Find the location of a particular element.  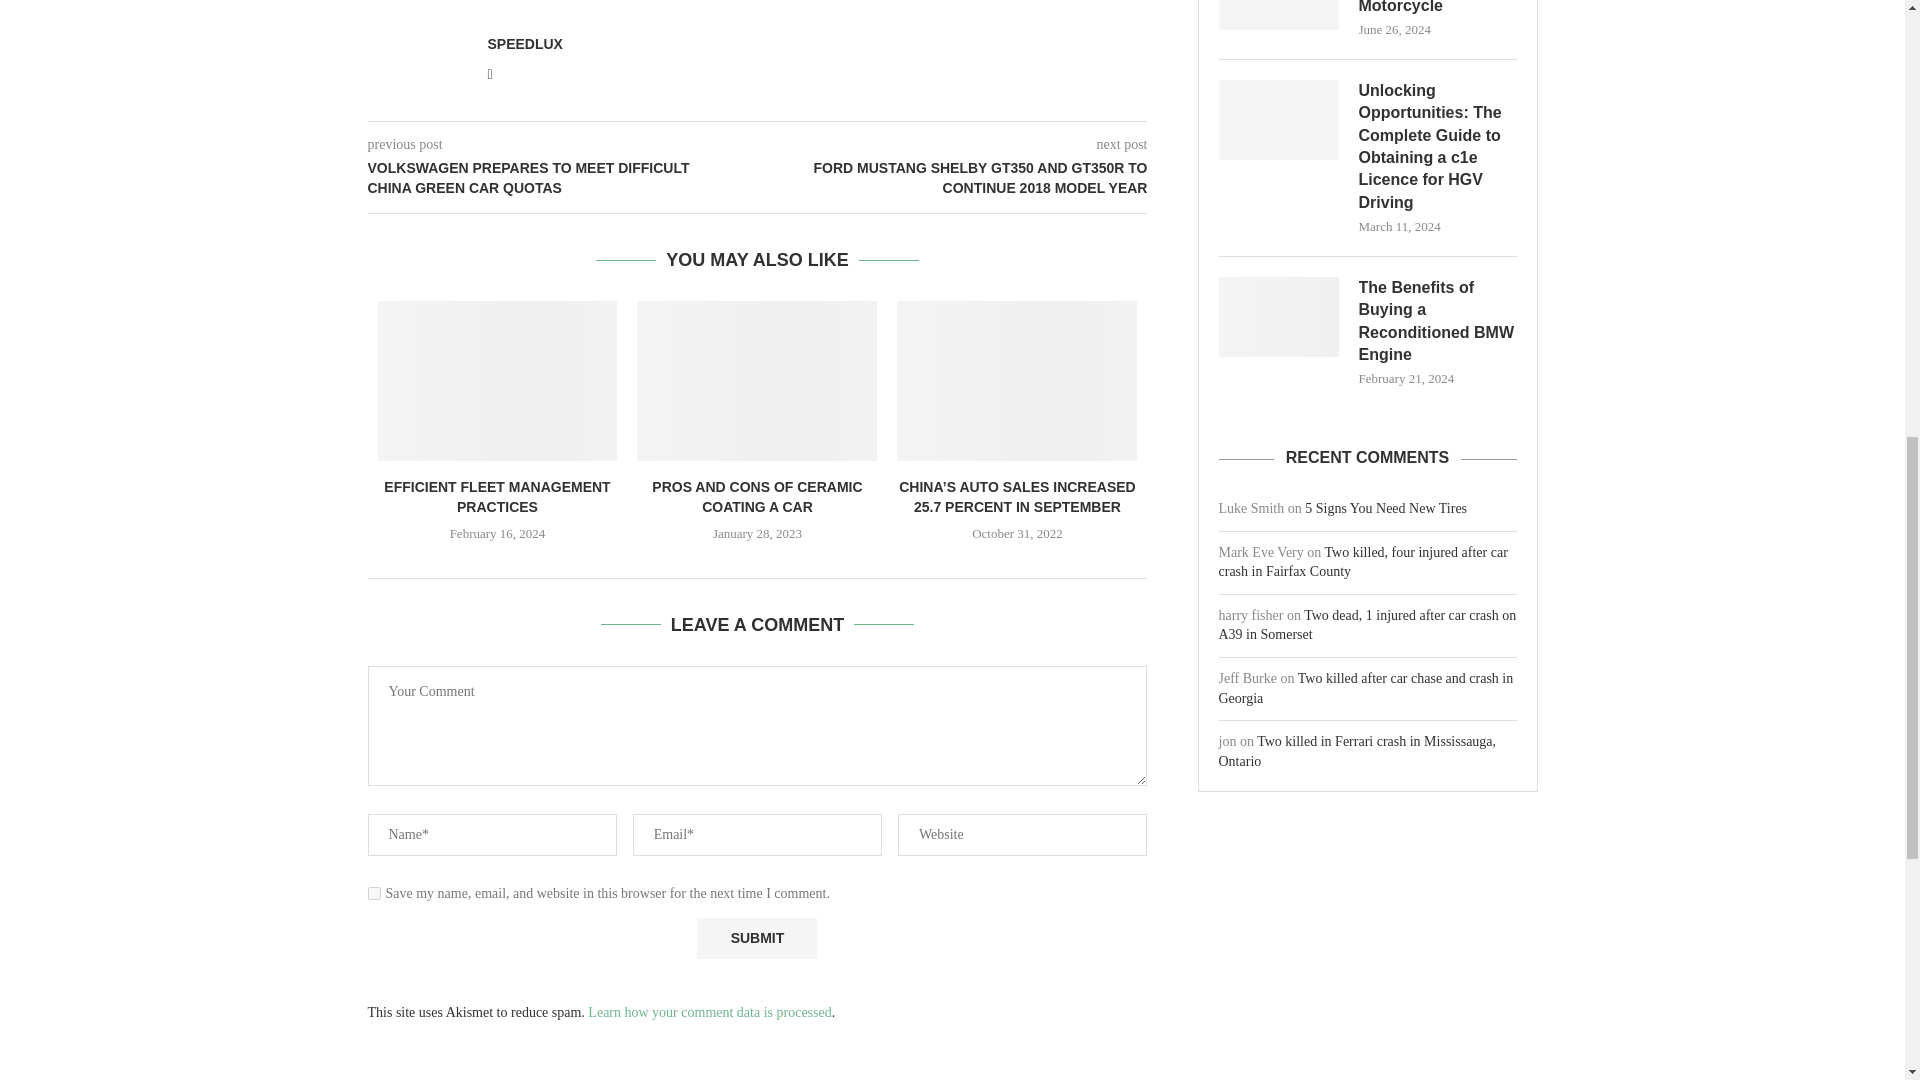

Author SpeedLux is located at coordinates (524, 43).